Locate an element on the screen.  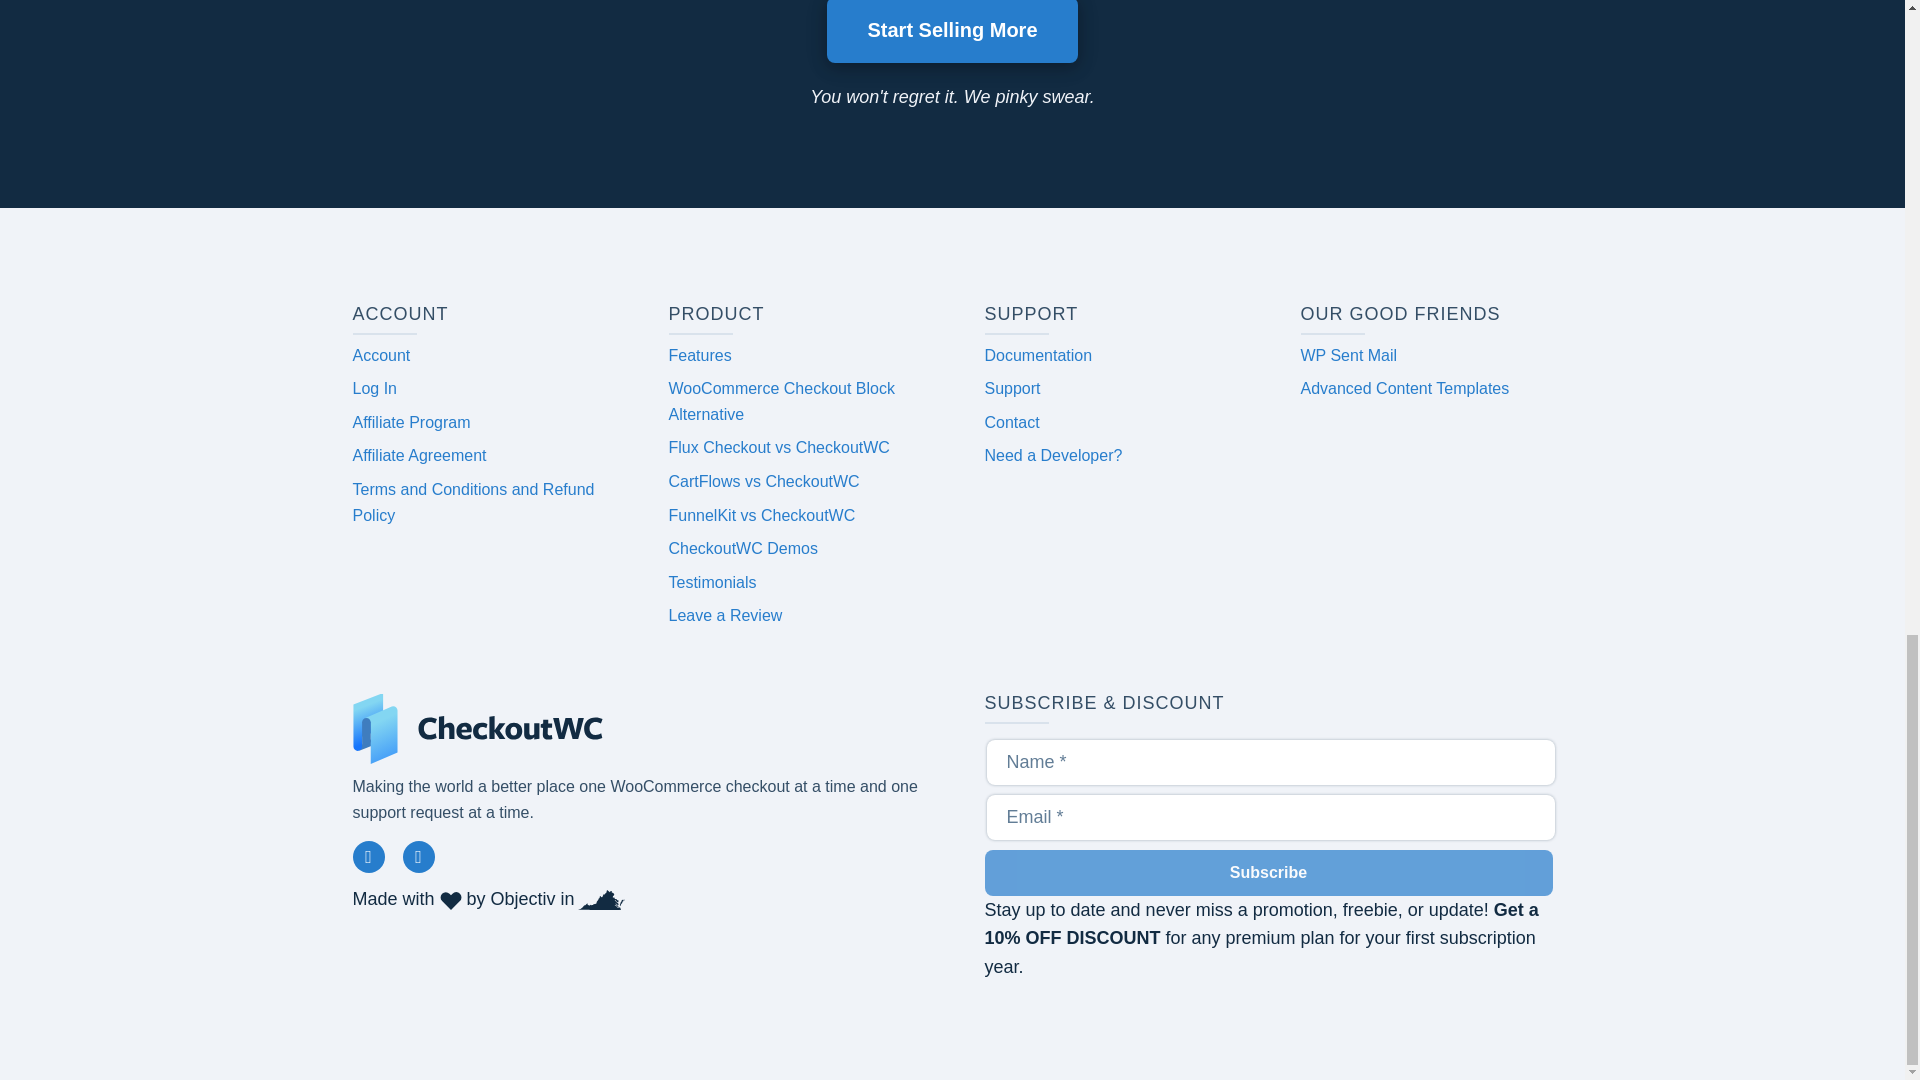
WP Sent Mail is located at coordinates (1348, 354).